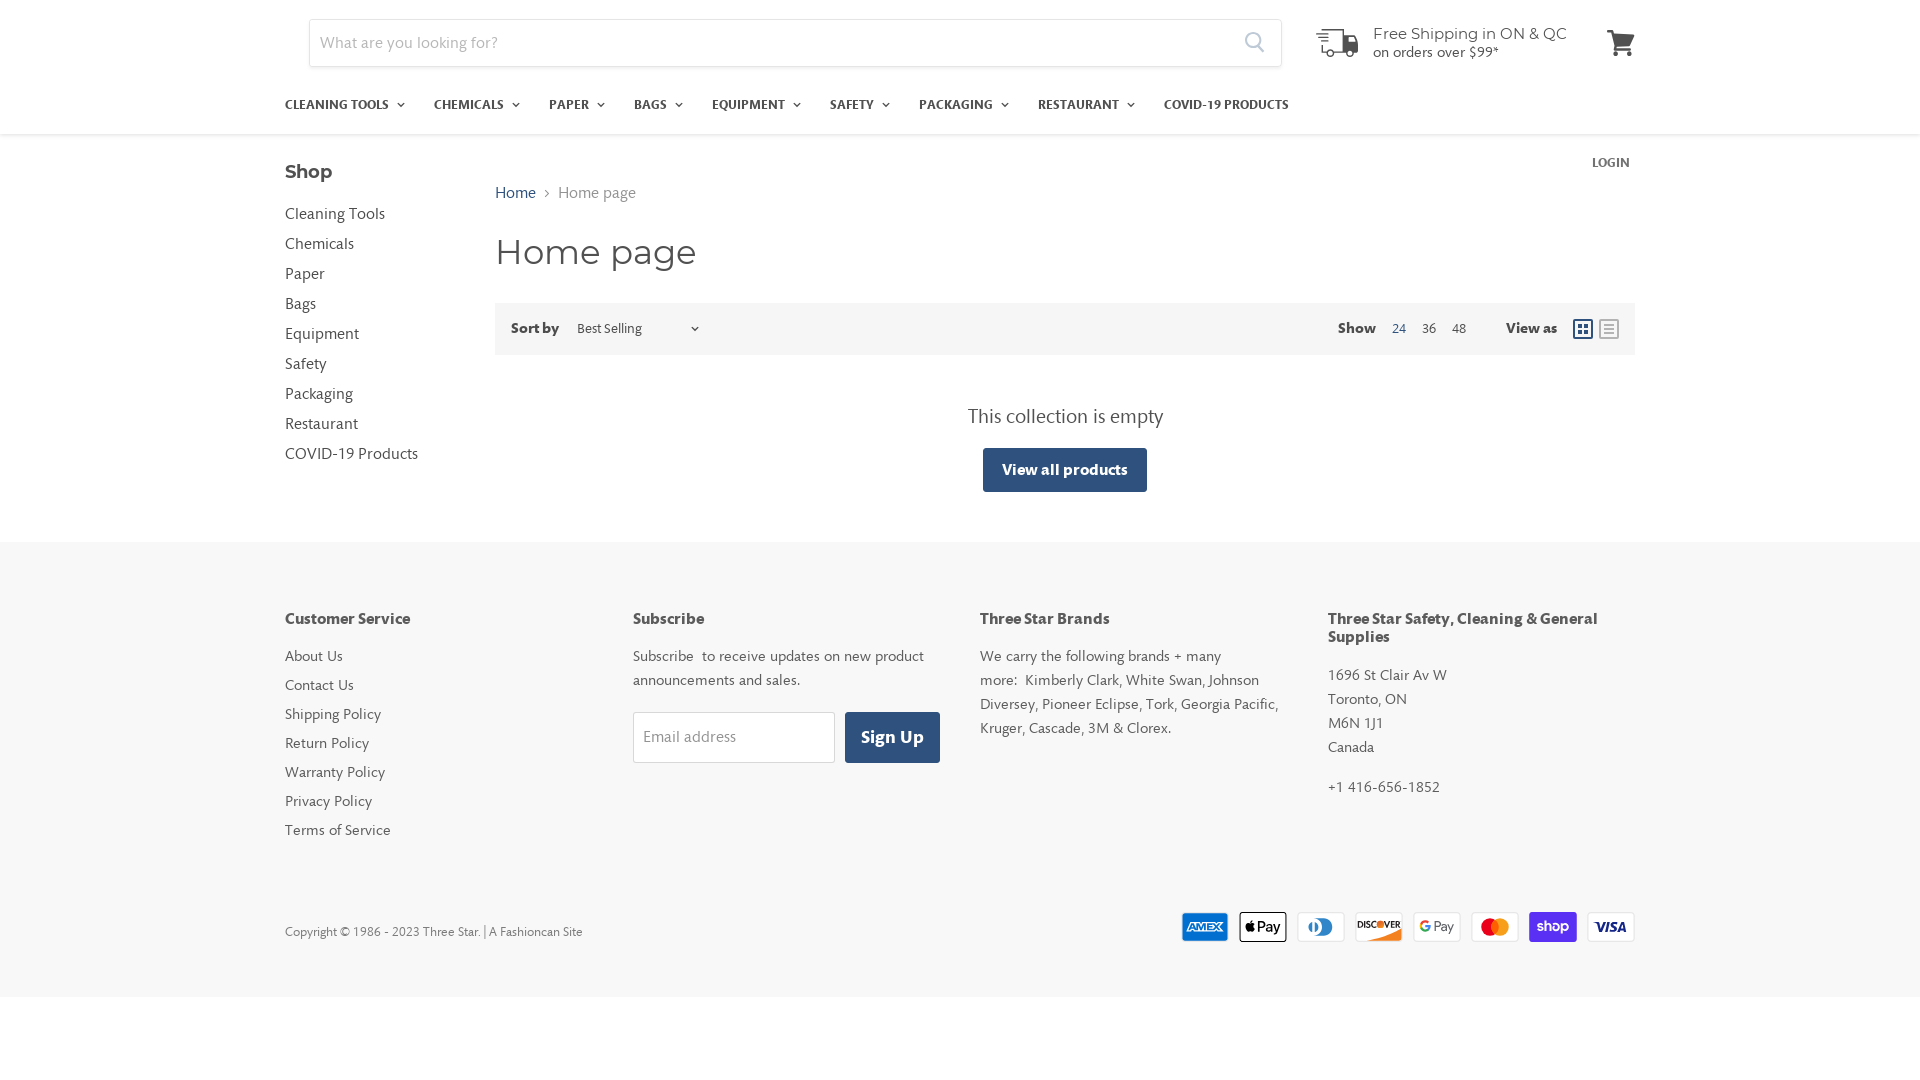 The image size is (1920, 1080). What do you see at coordinates (306, 364) in the screenshot?
I see `Safety` at bounding box center [306, 364].